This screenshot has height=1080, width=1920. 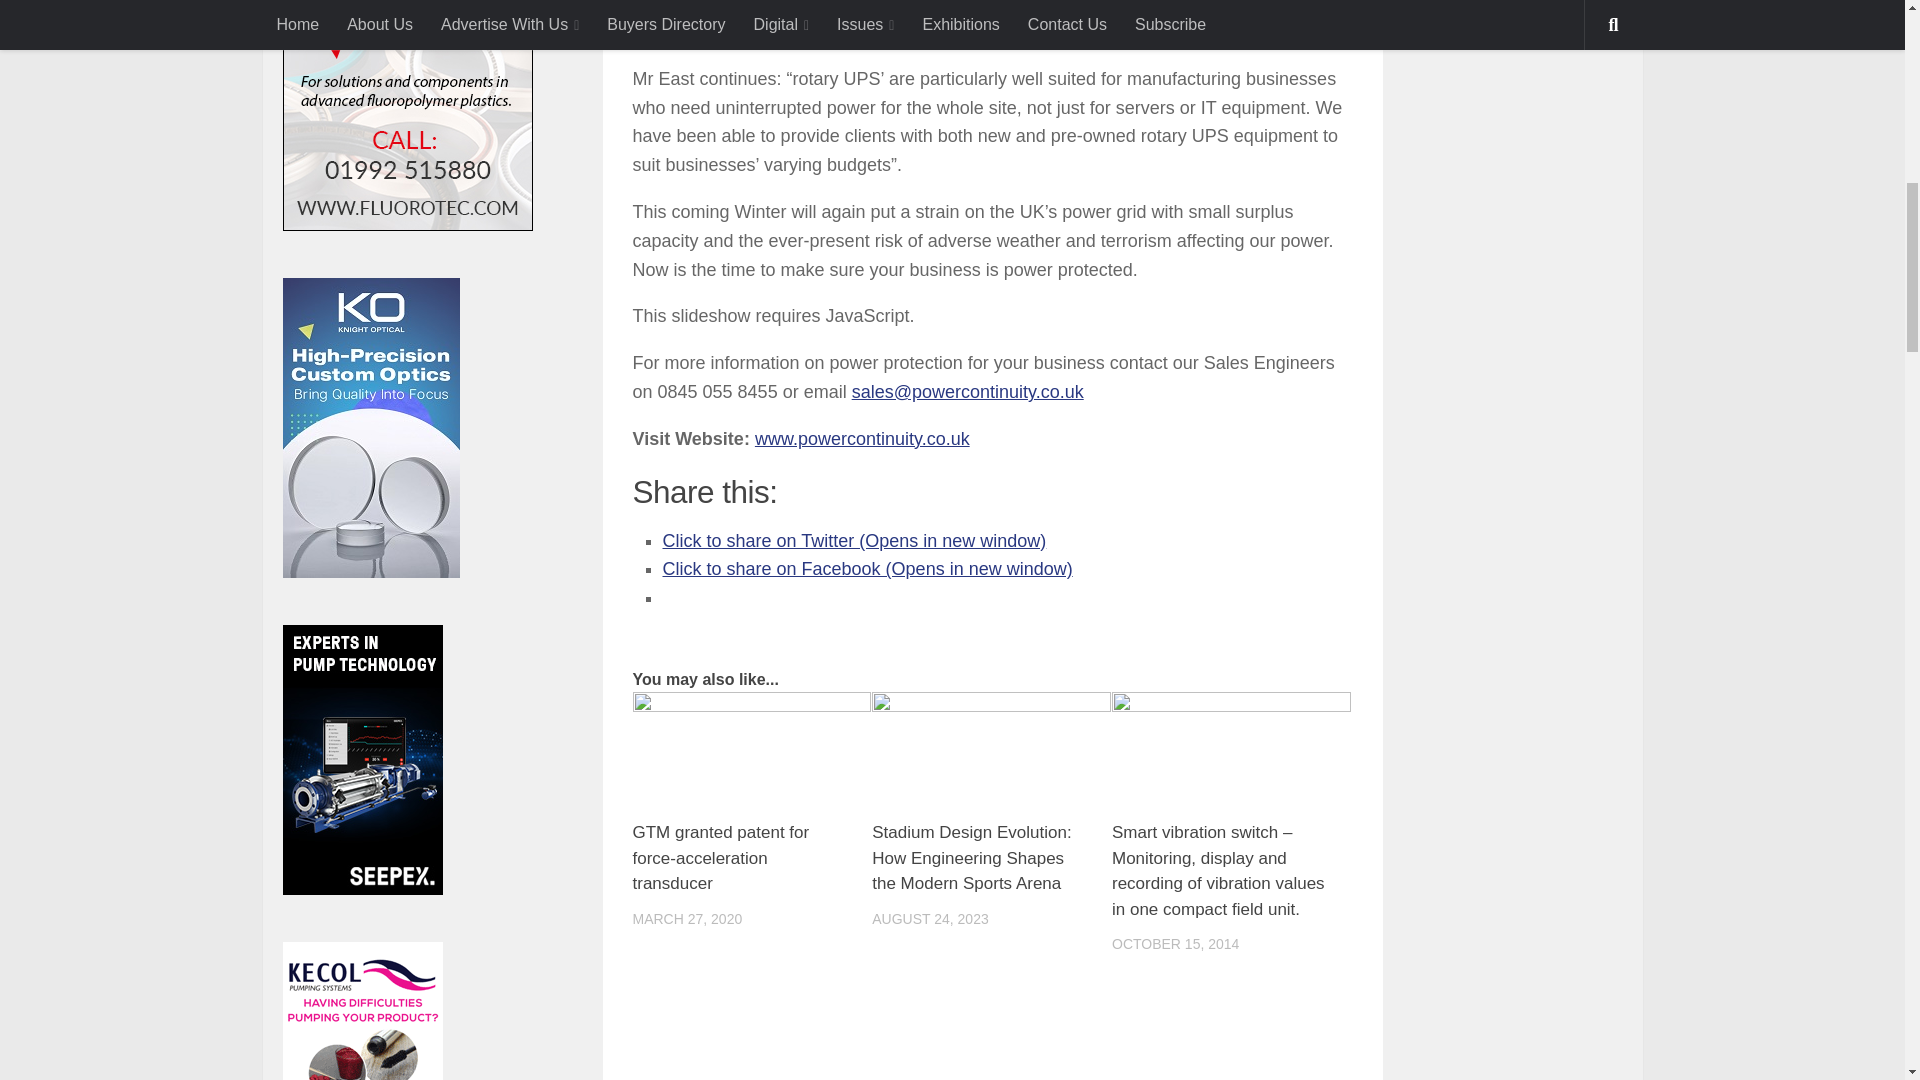 What do you see at coordinates (854, 540) in the screenshot?
I see `Click to share on Twitter` at bounding box center [854, 540].